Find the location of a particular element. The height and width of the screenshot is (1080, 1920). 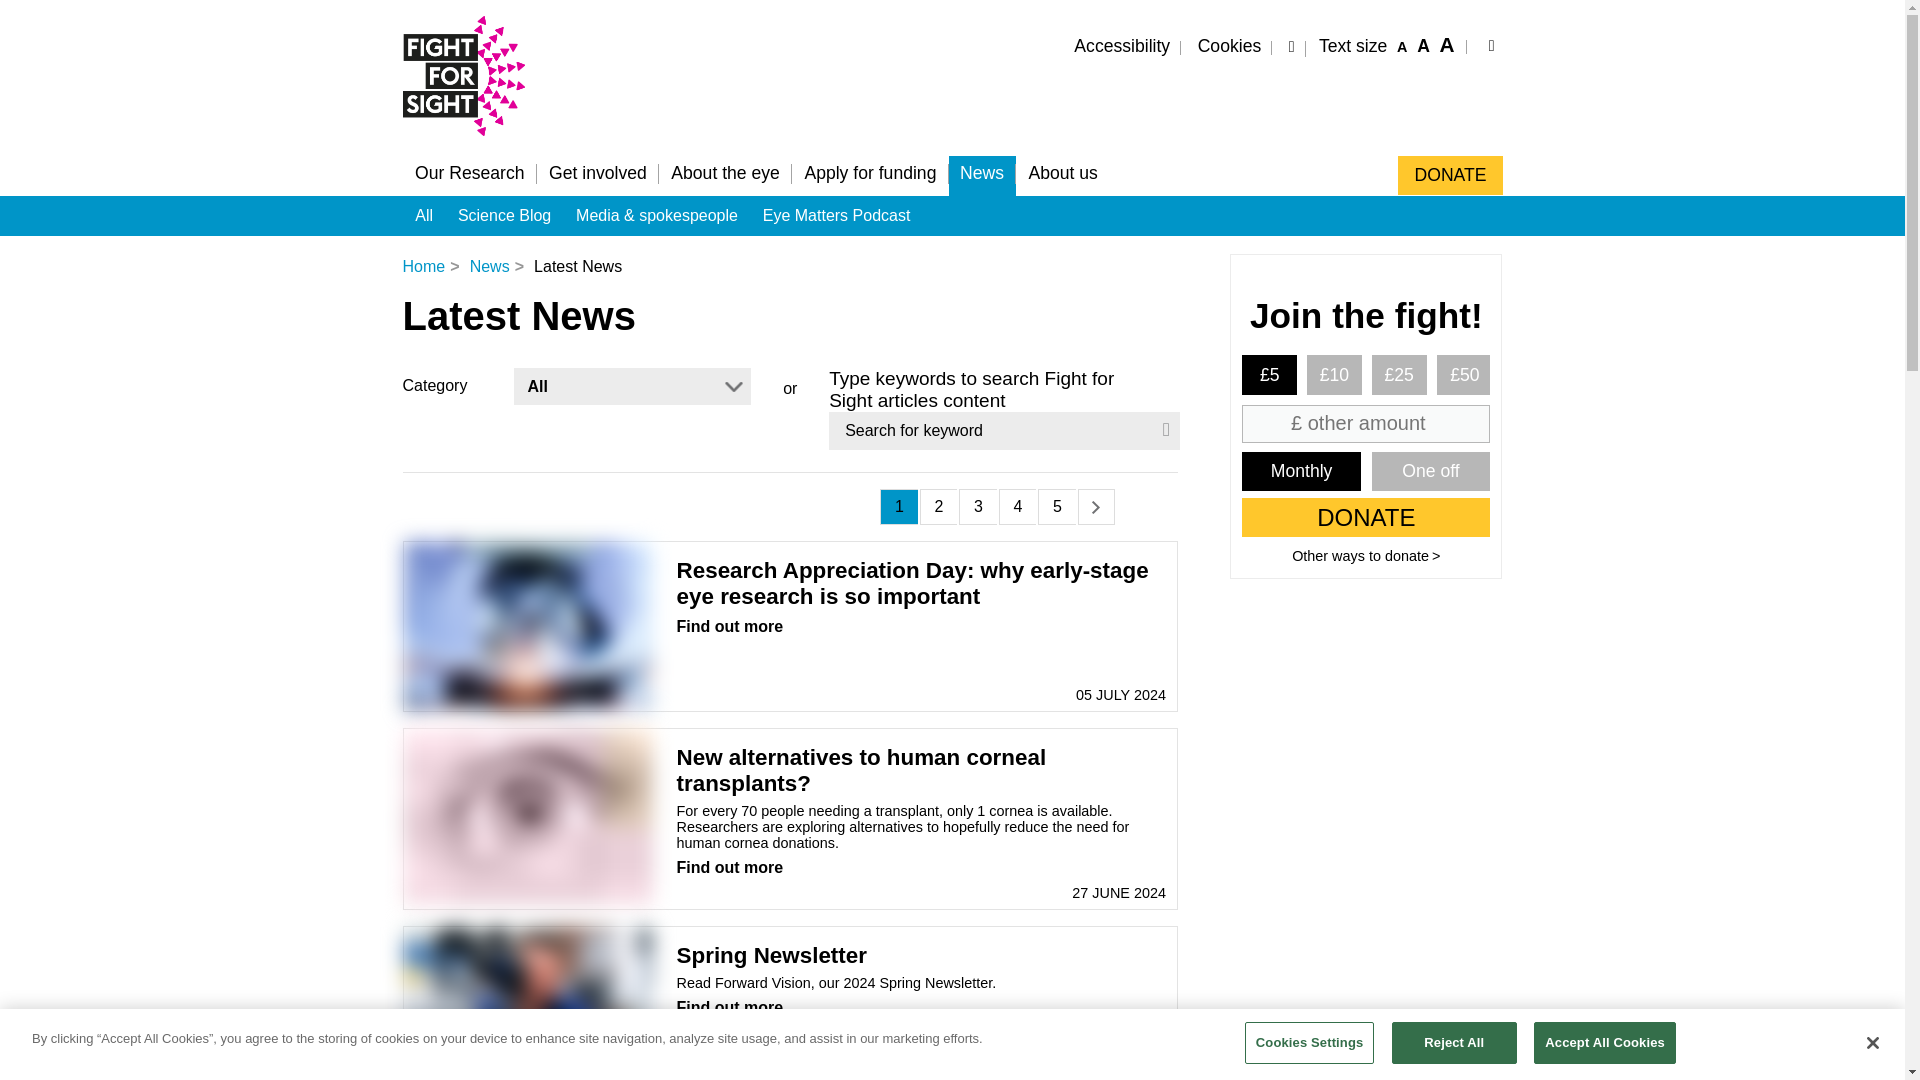

Cookies is located at coordinates (1228, 48).